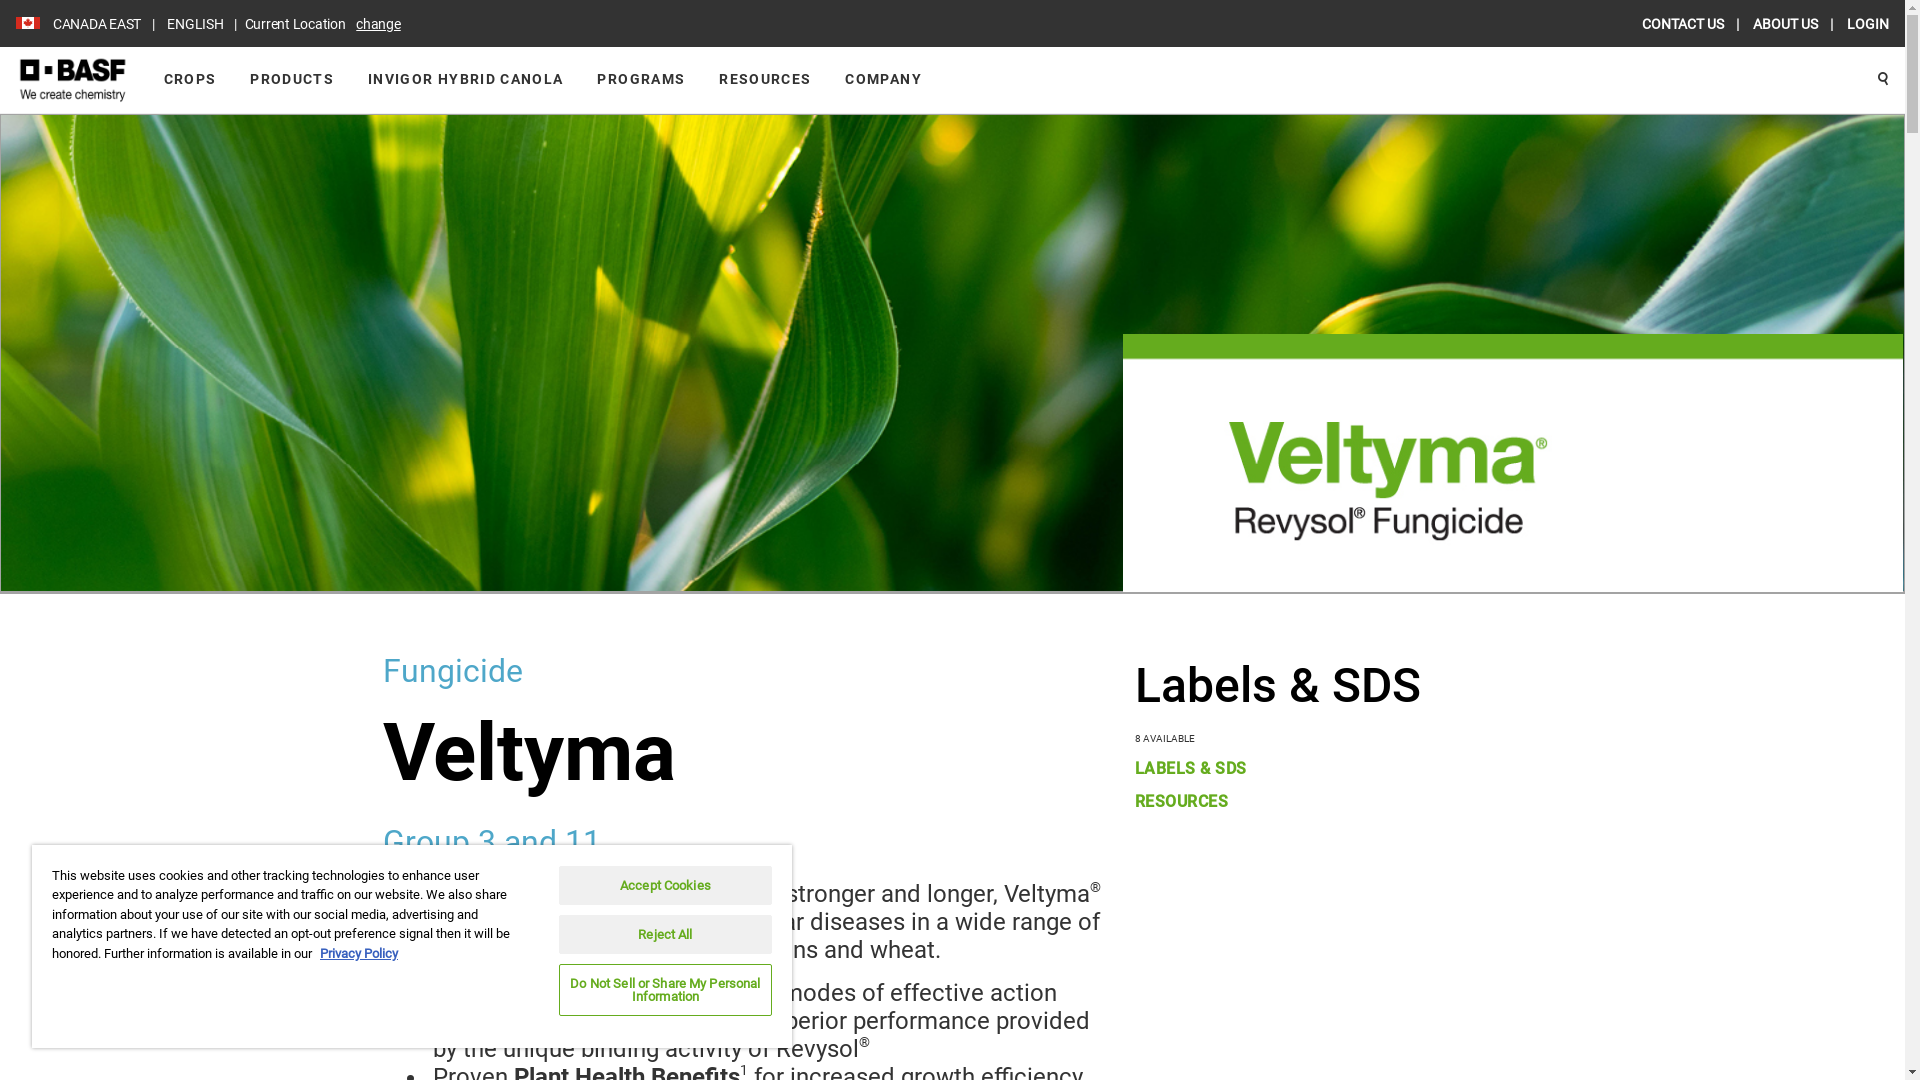 Image resolution: width=1920 pixels, height=1080 pixels. I want to click on ABOUT US, so click(1787, 24).